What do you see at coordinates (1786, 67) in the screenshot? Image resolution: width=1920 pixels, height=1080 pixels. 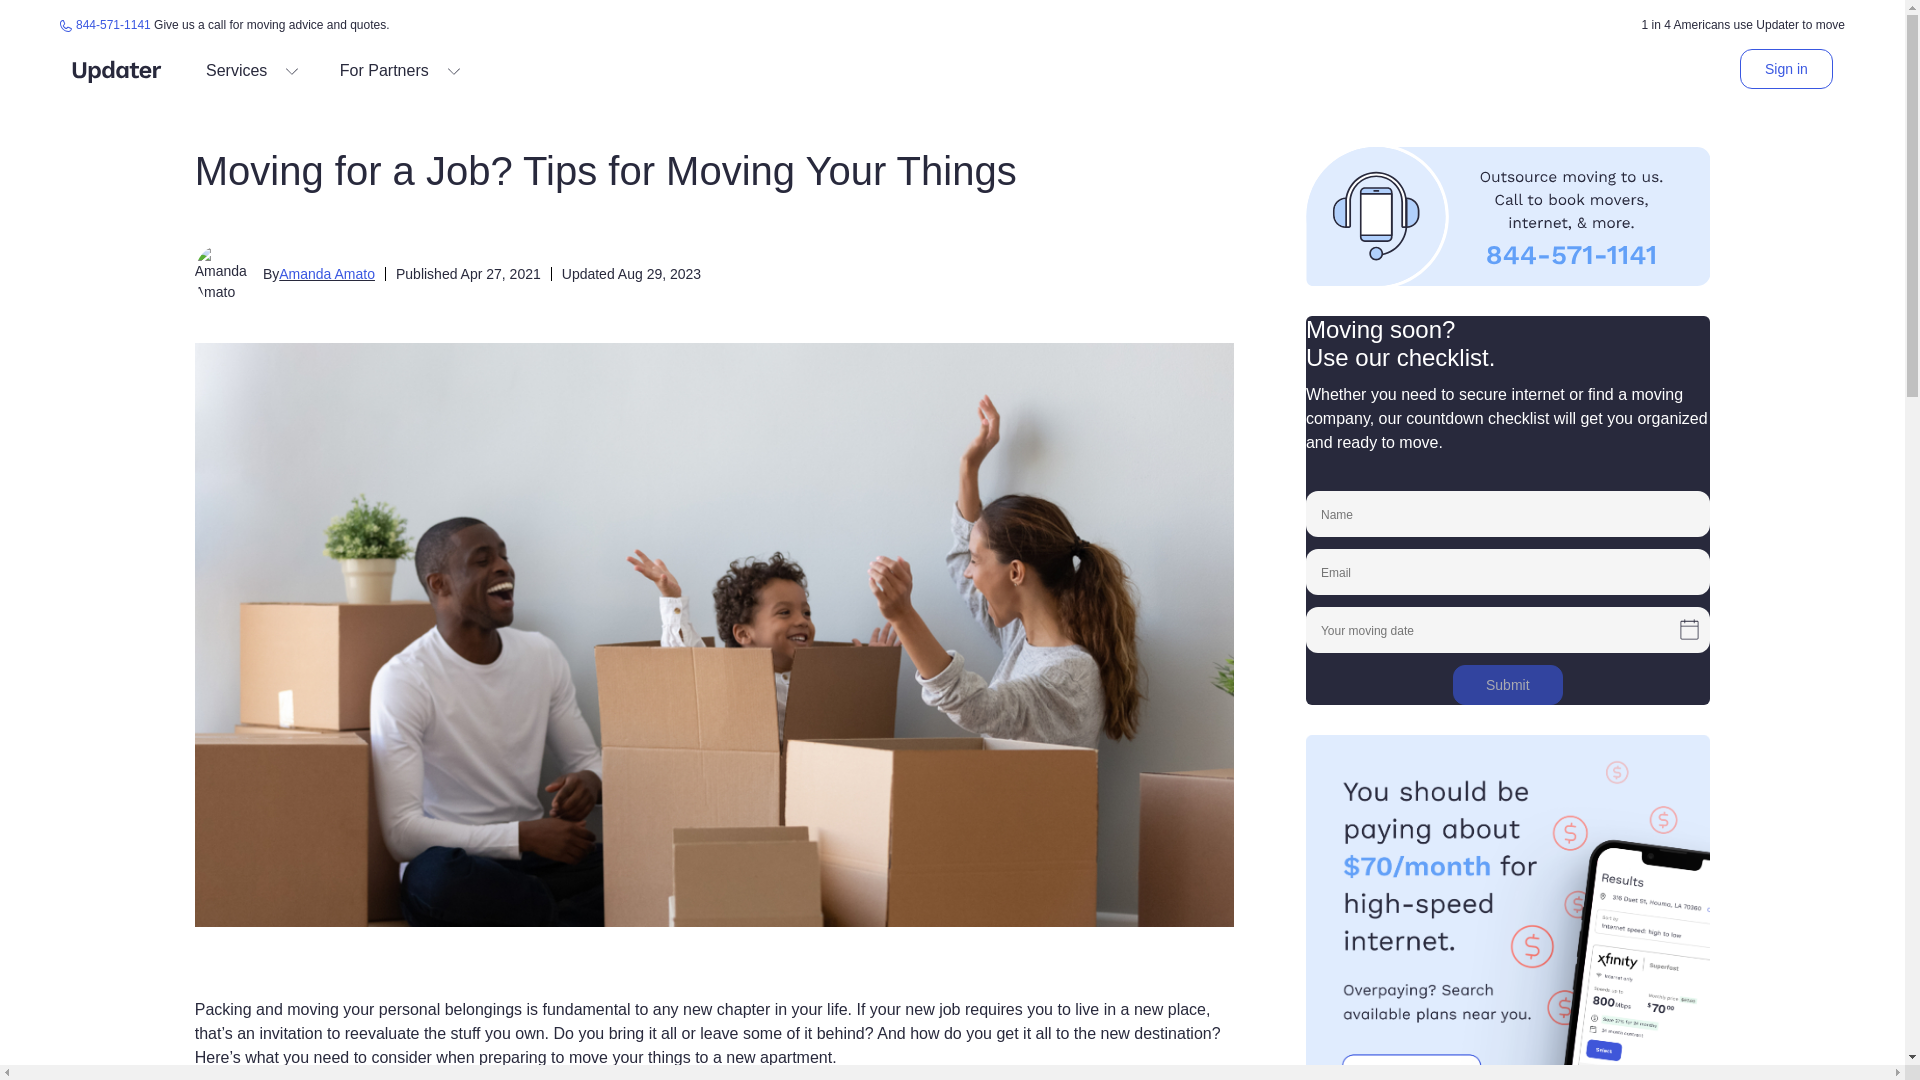 I see `Sign in` at bounding box center [1786, 67].